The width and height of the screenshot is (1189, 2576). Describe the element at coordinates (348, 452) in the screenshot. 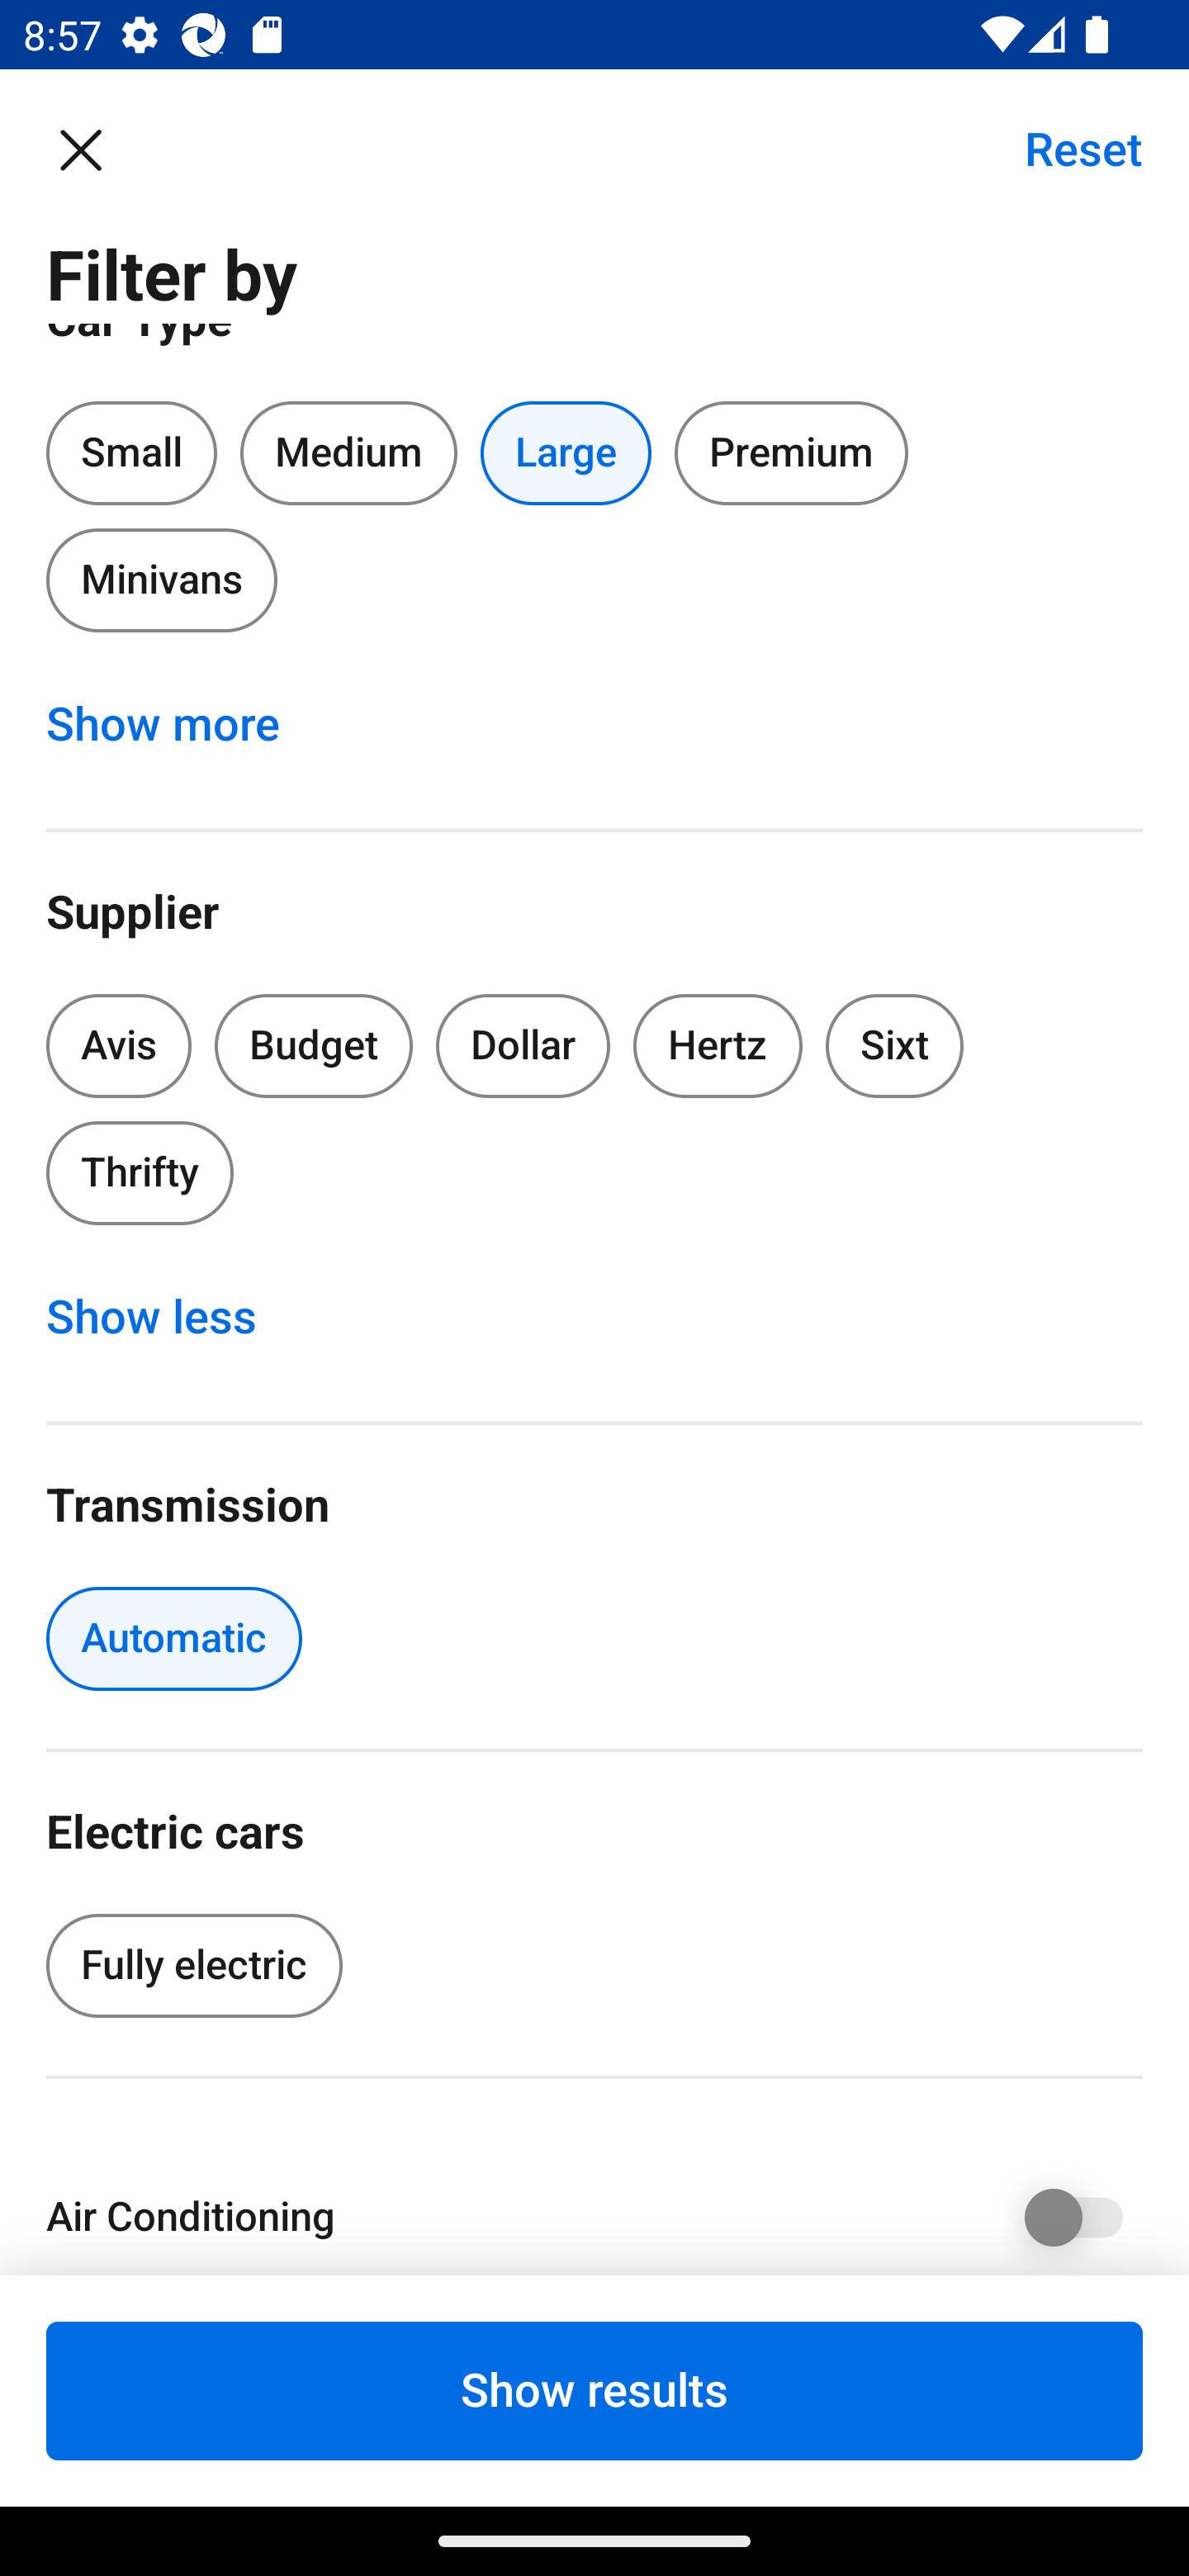

I see `Medium` at that location.